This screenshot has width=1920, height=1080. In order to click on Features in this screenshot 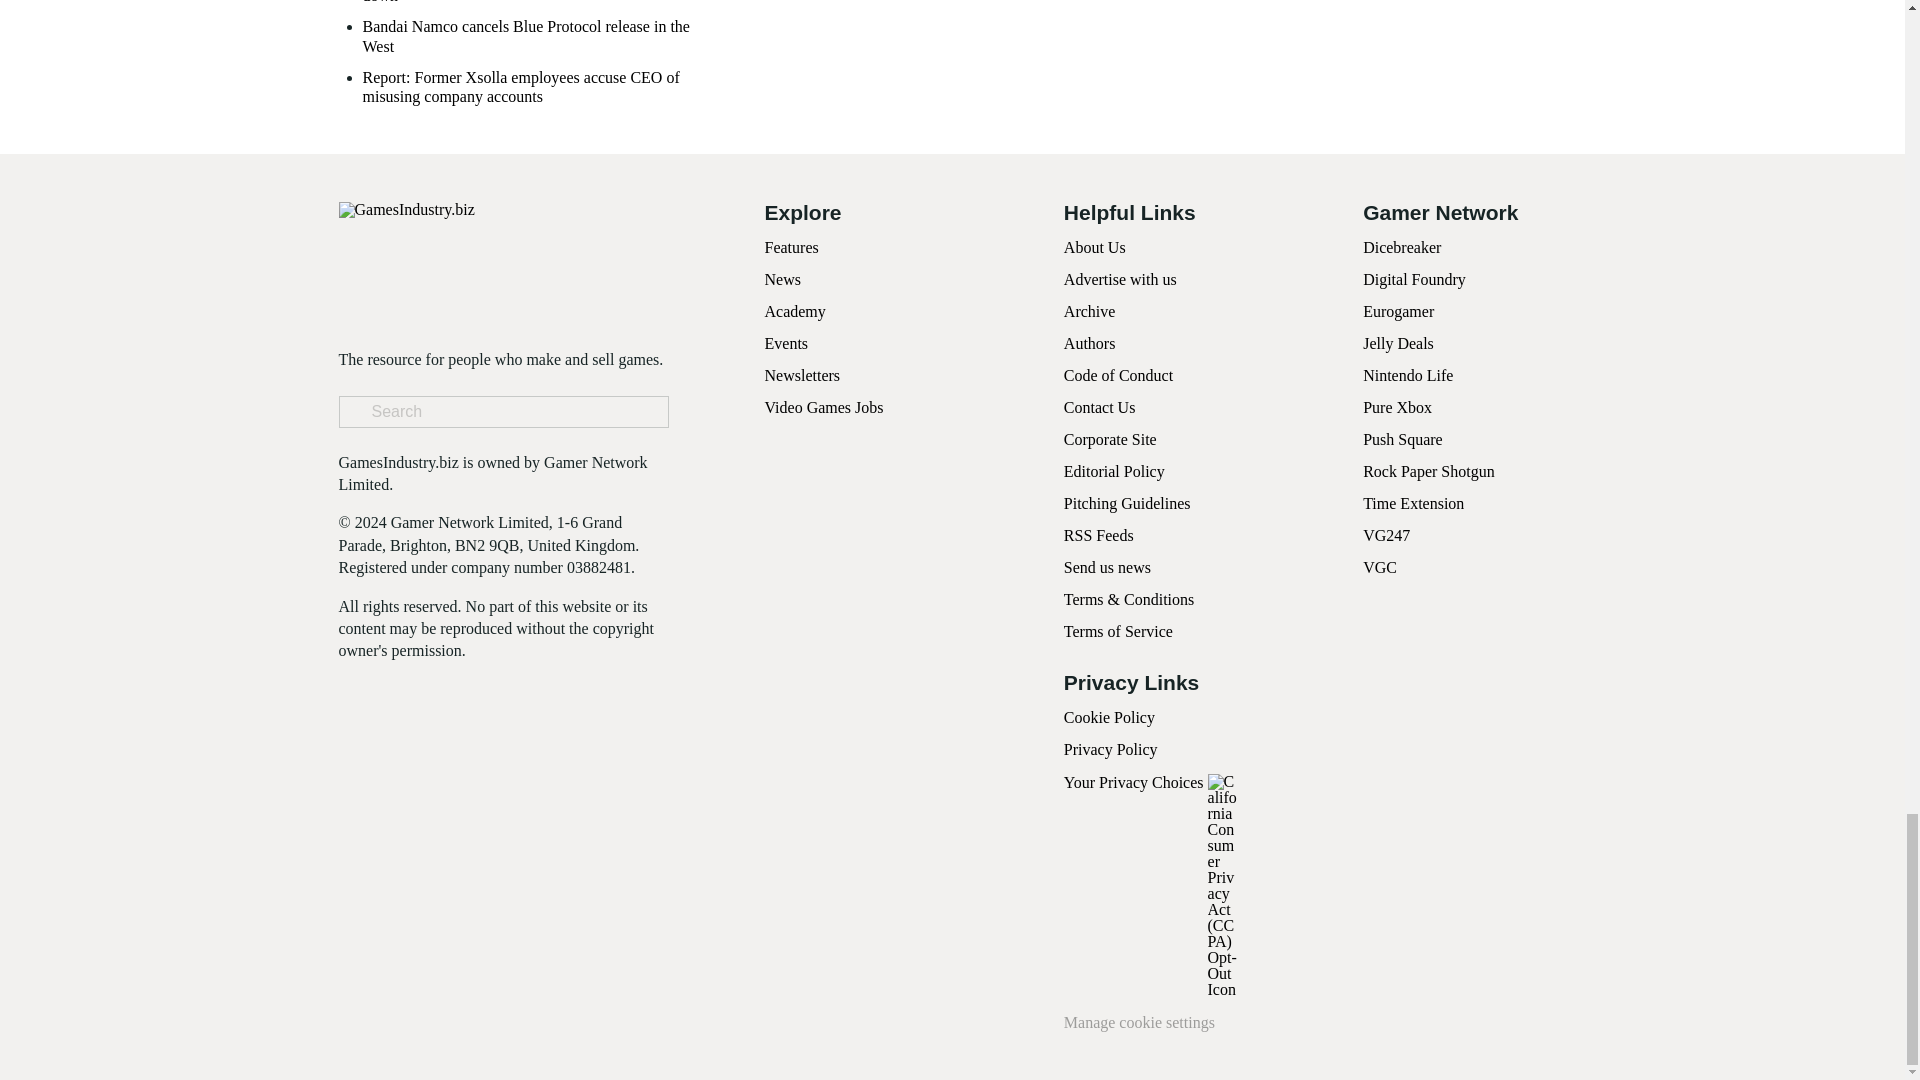, I will do `click(790, 246)`.